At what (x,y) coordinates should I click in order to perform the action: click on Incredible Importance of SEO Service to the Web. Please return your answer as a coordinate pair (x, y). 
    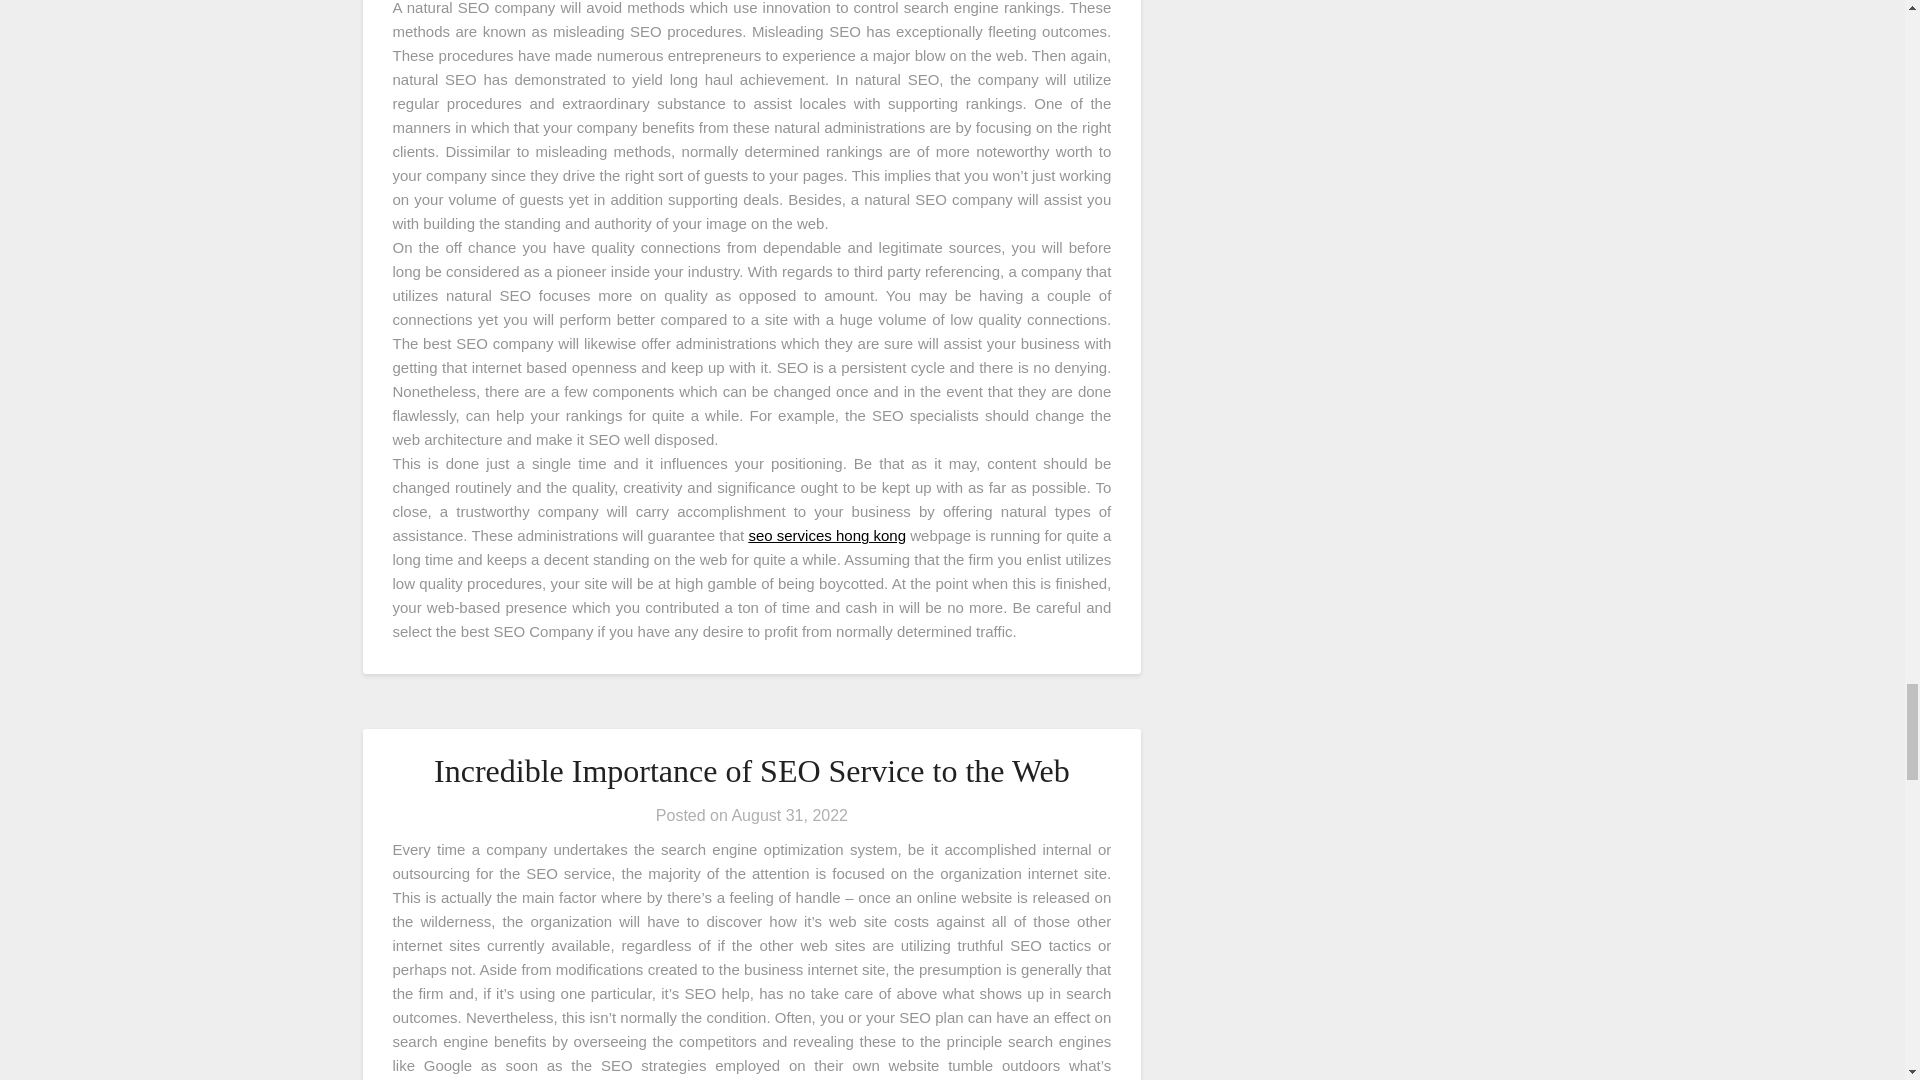
    Looking at the image, I should click on (751, 770).